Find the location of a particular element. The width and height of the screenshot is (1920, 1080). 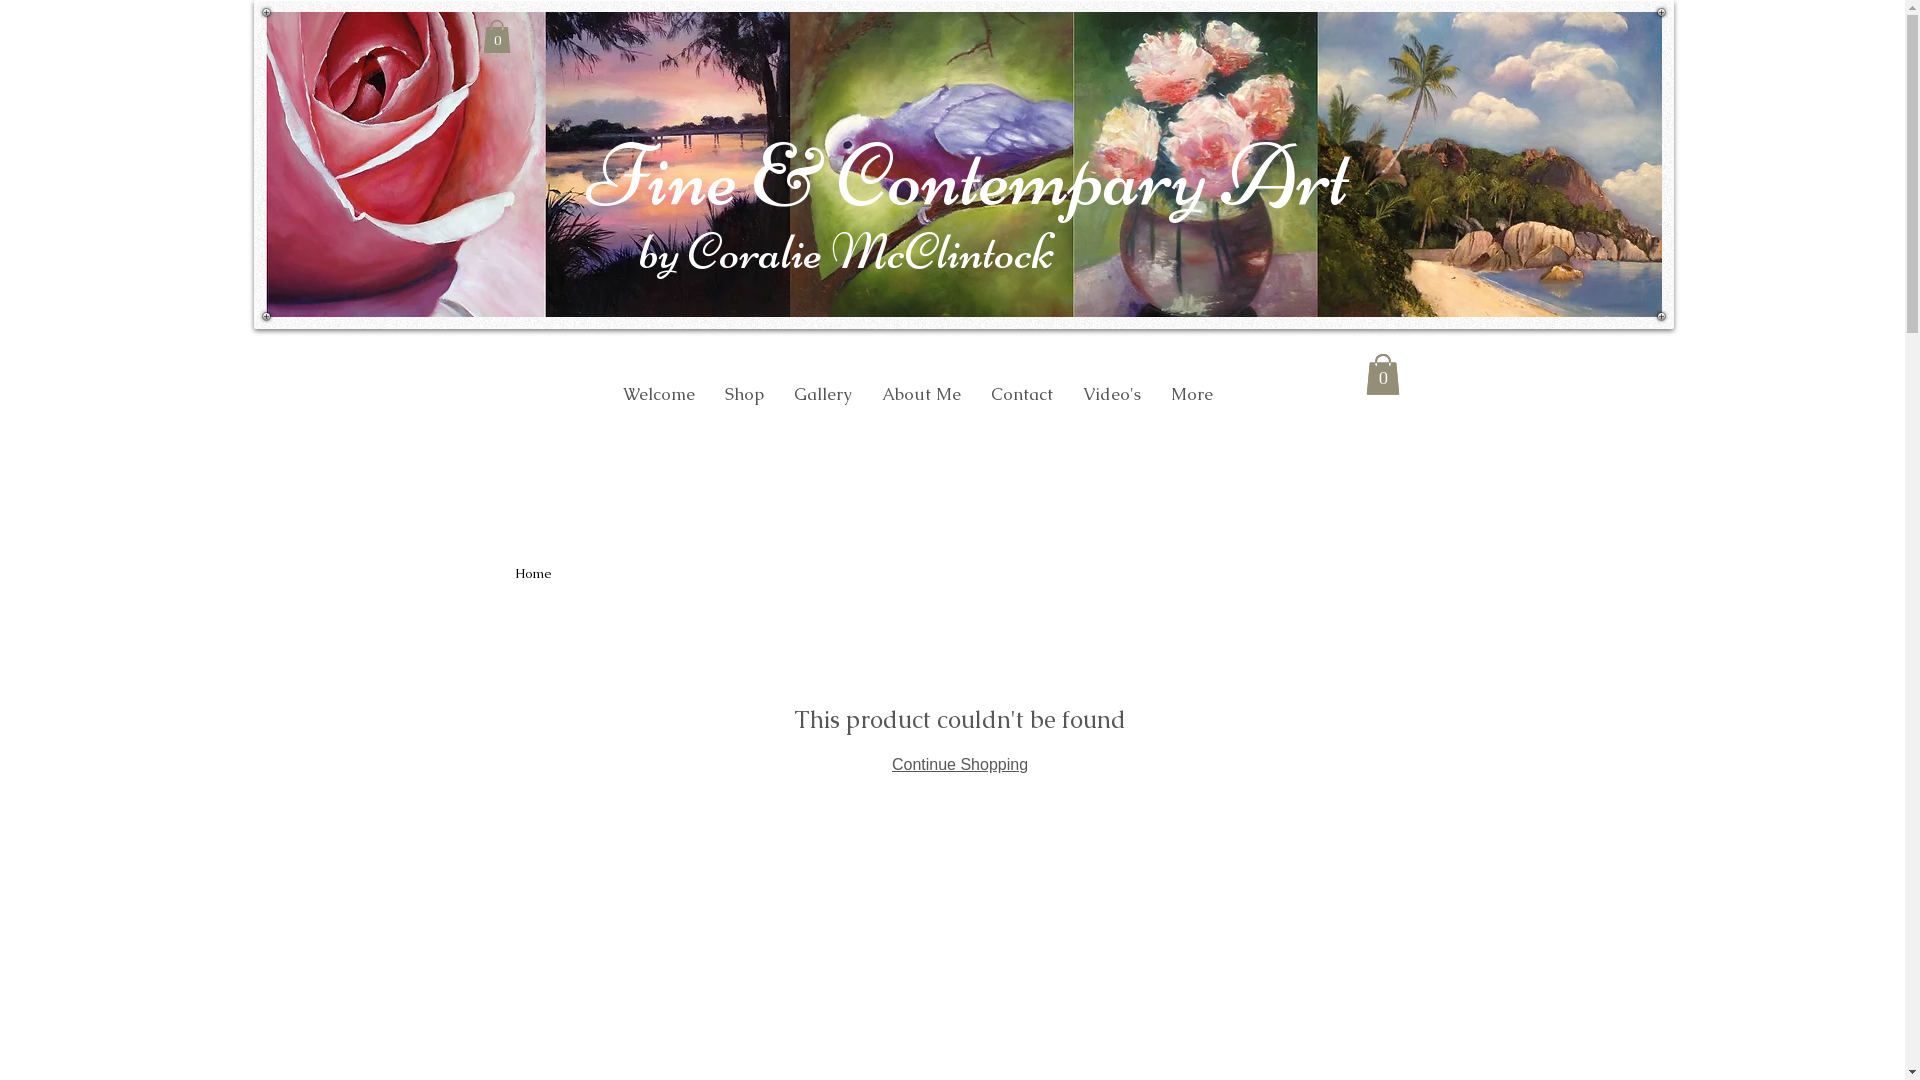

Contact is located at coordinates (1022, 394).